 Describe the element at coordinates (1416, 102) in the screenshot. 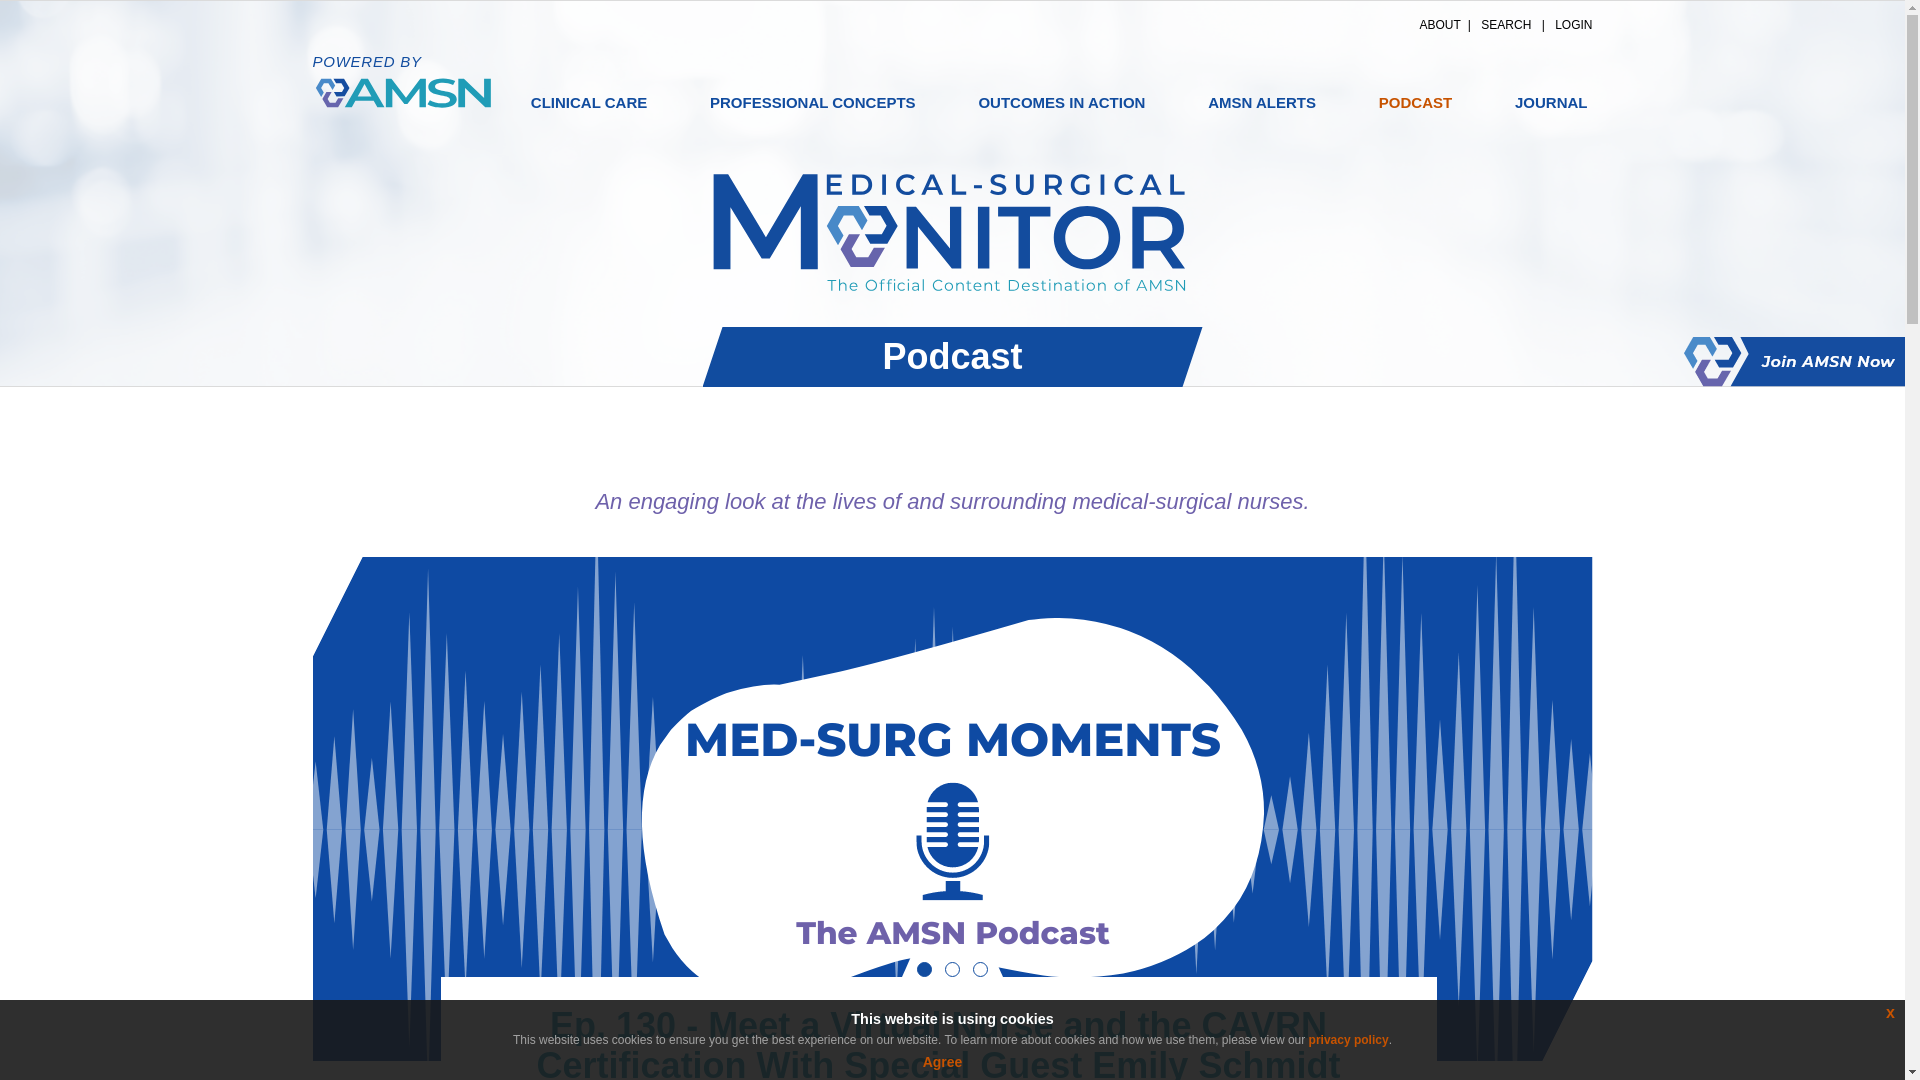

I see `Podcast` at that location.